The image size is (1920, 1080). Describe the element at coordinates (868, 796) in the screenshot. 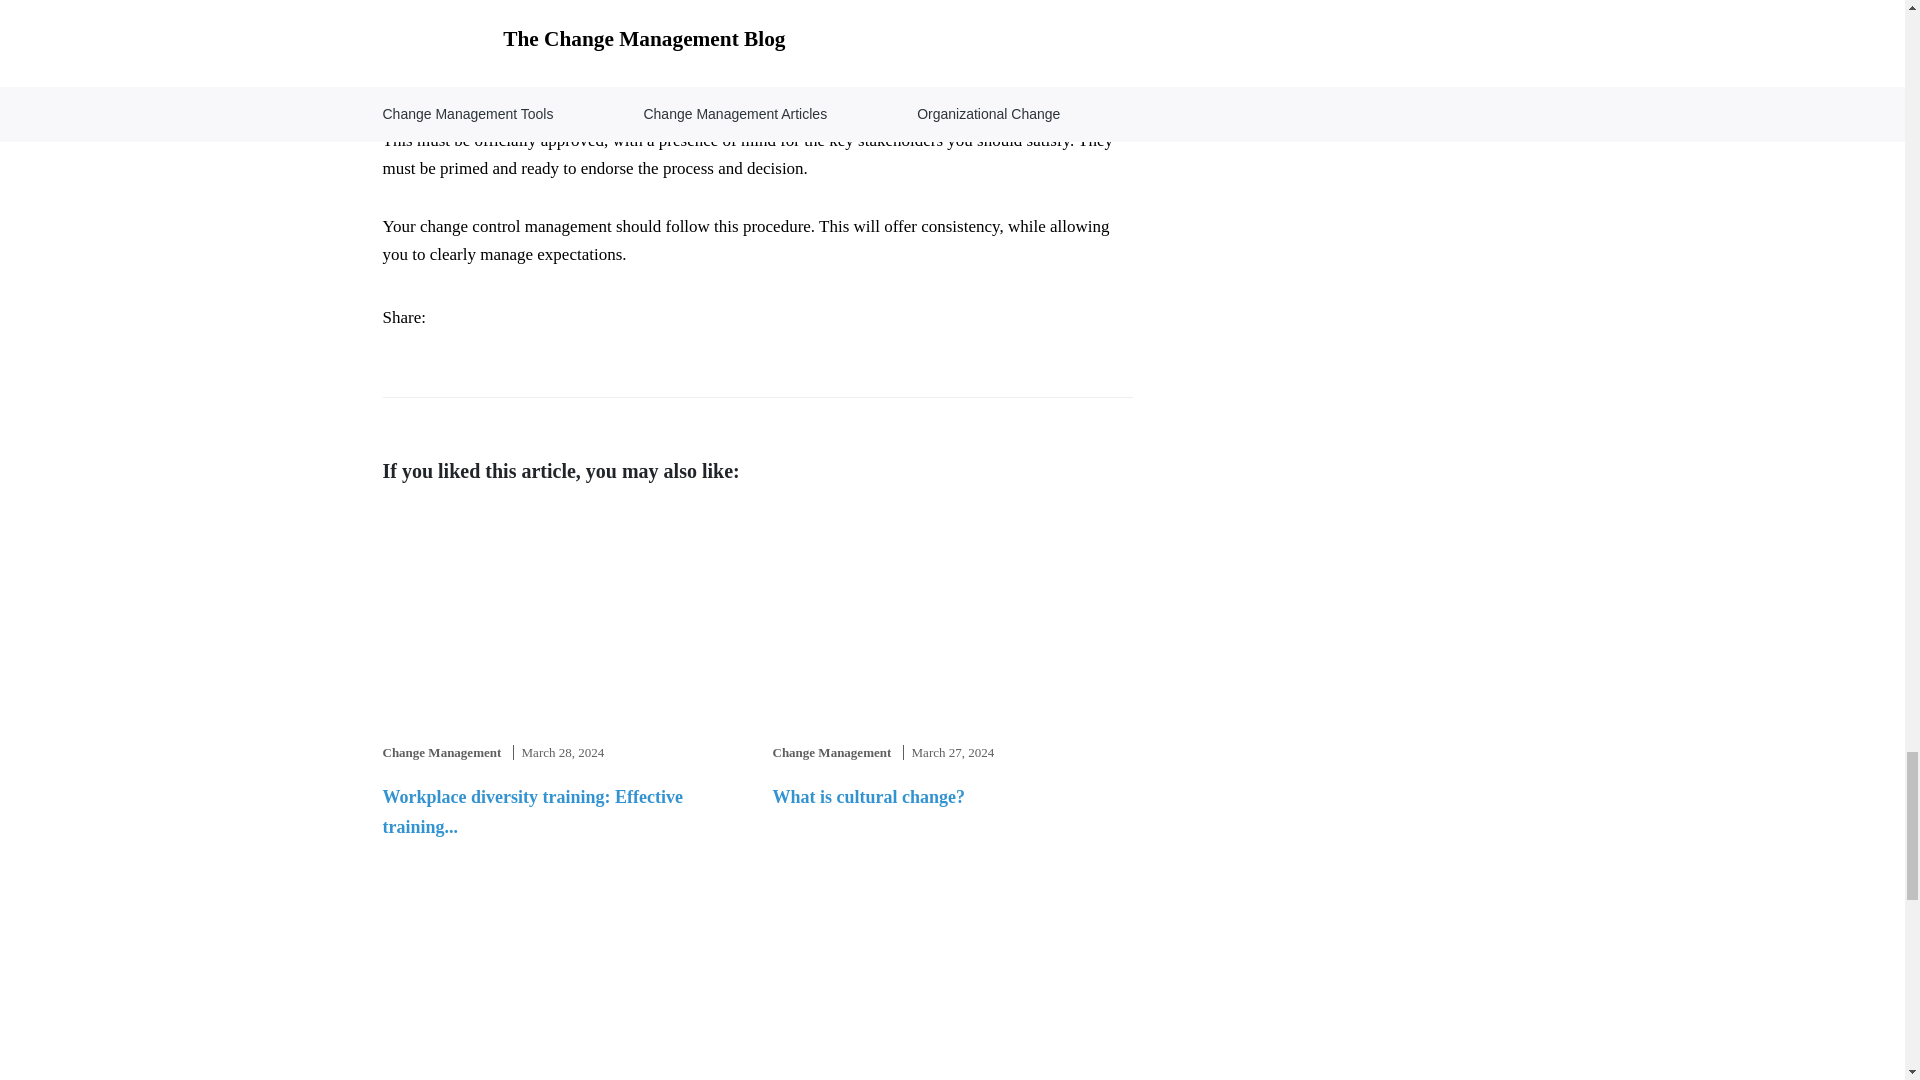

I see `What is cultural change?` at that location.